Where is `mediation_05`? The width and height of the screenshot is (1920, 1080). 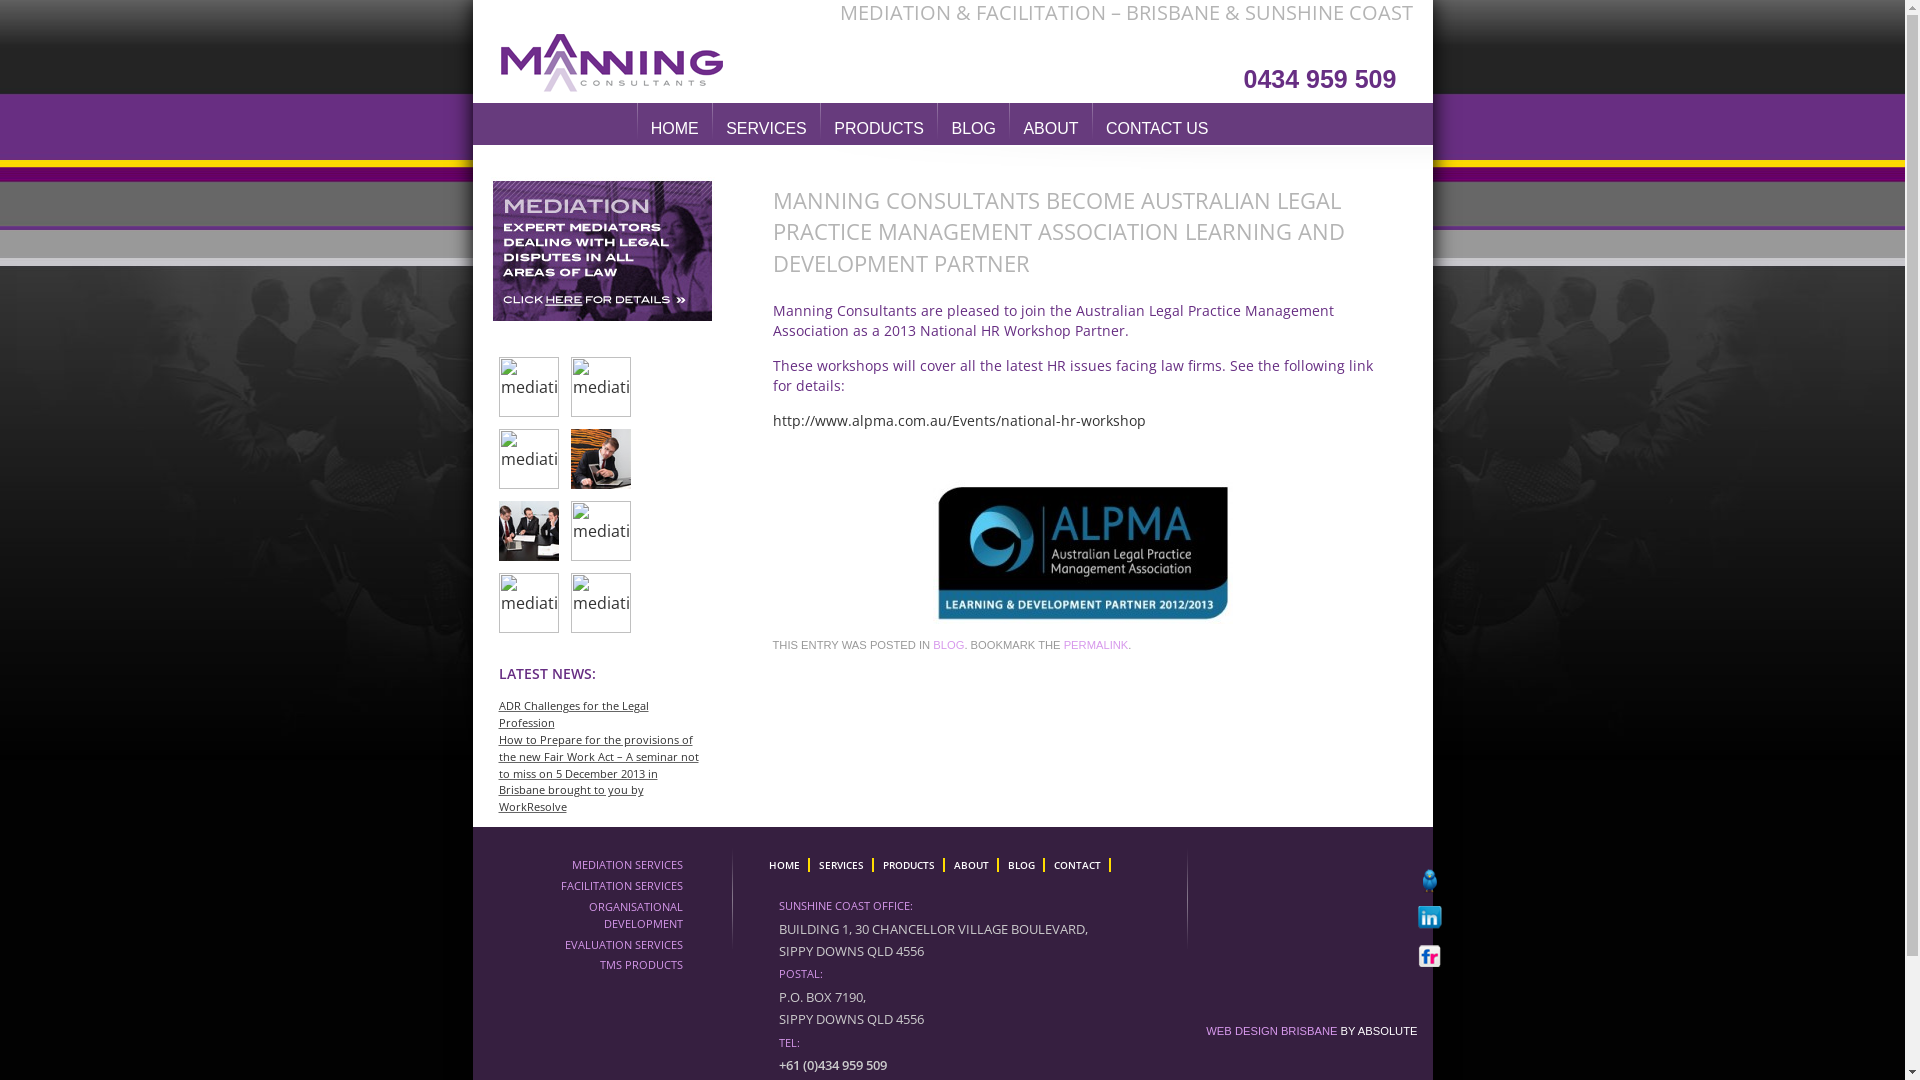
mediation_05 is located at coordinates (528, 531).